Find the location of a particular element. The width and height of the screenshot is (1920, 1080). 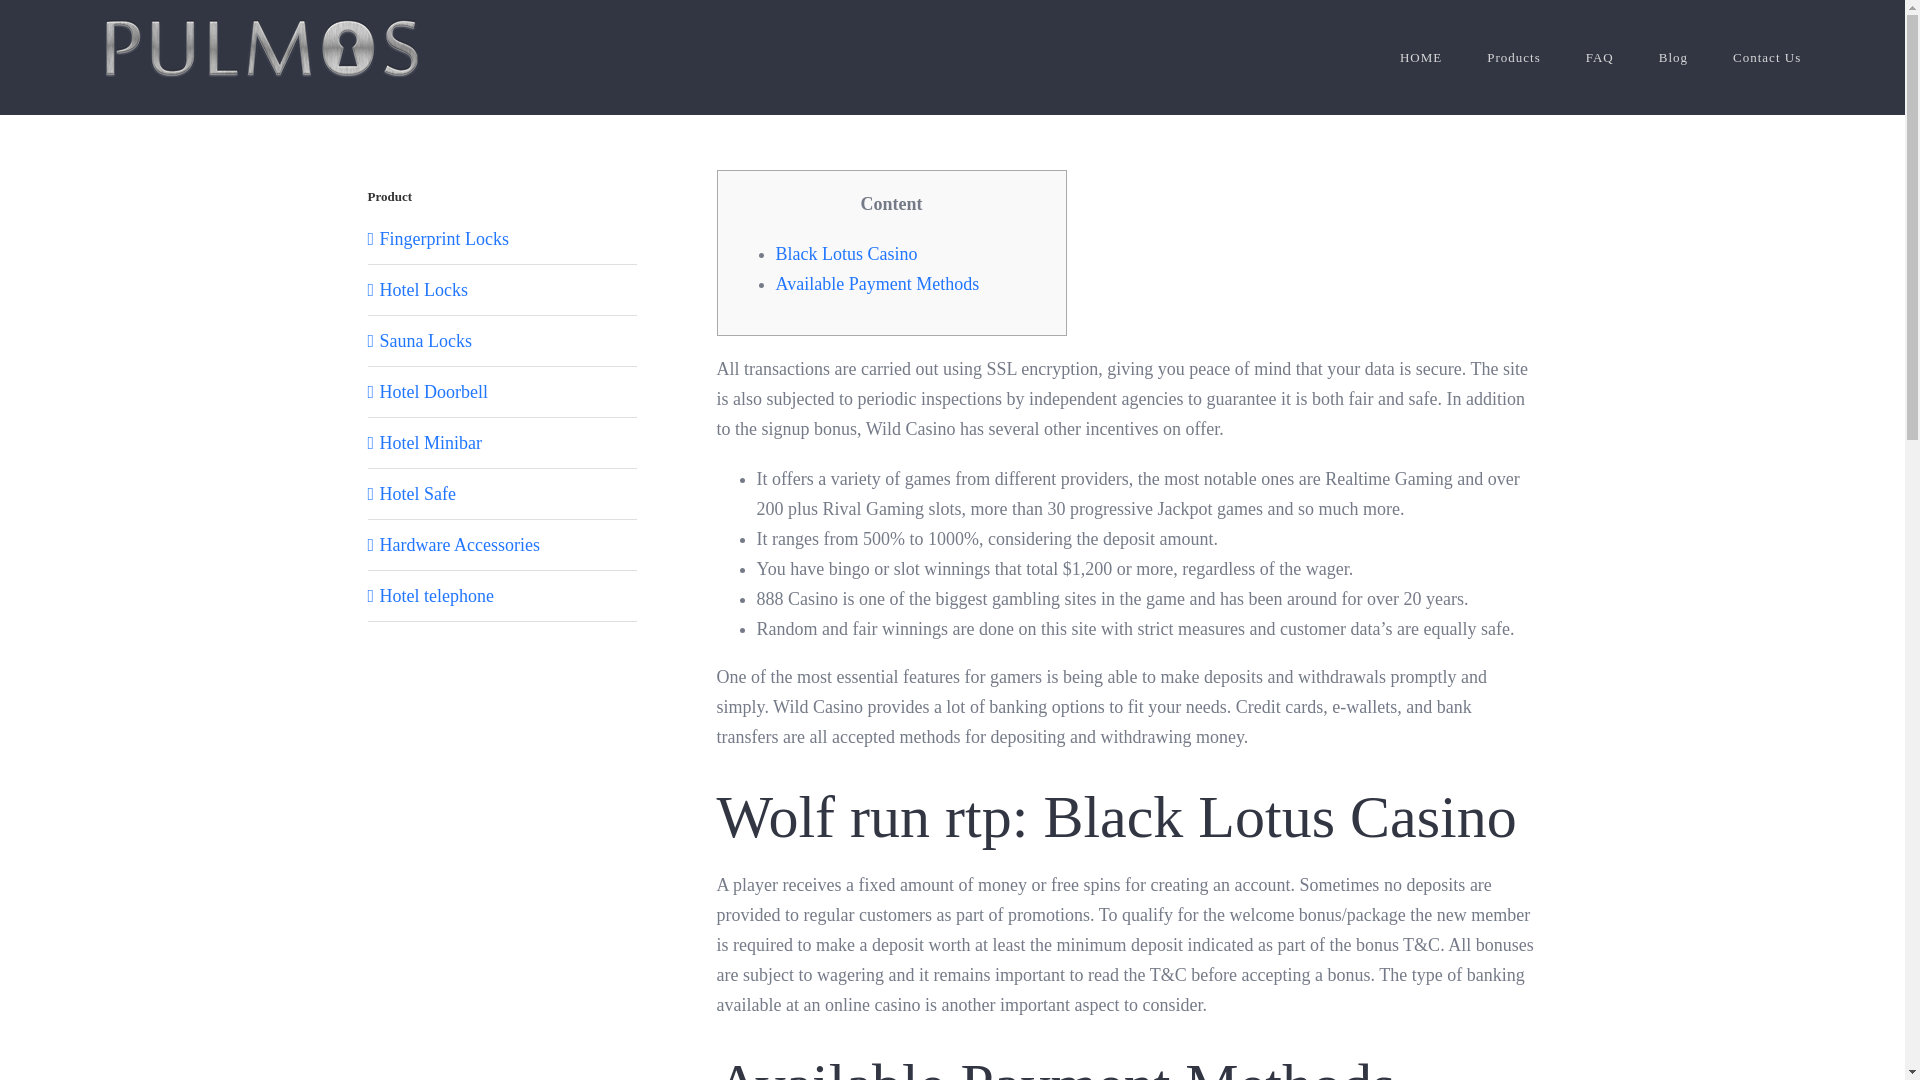

Hotel Minibar is located at coordinates (430, 442).